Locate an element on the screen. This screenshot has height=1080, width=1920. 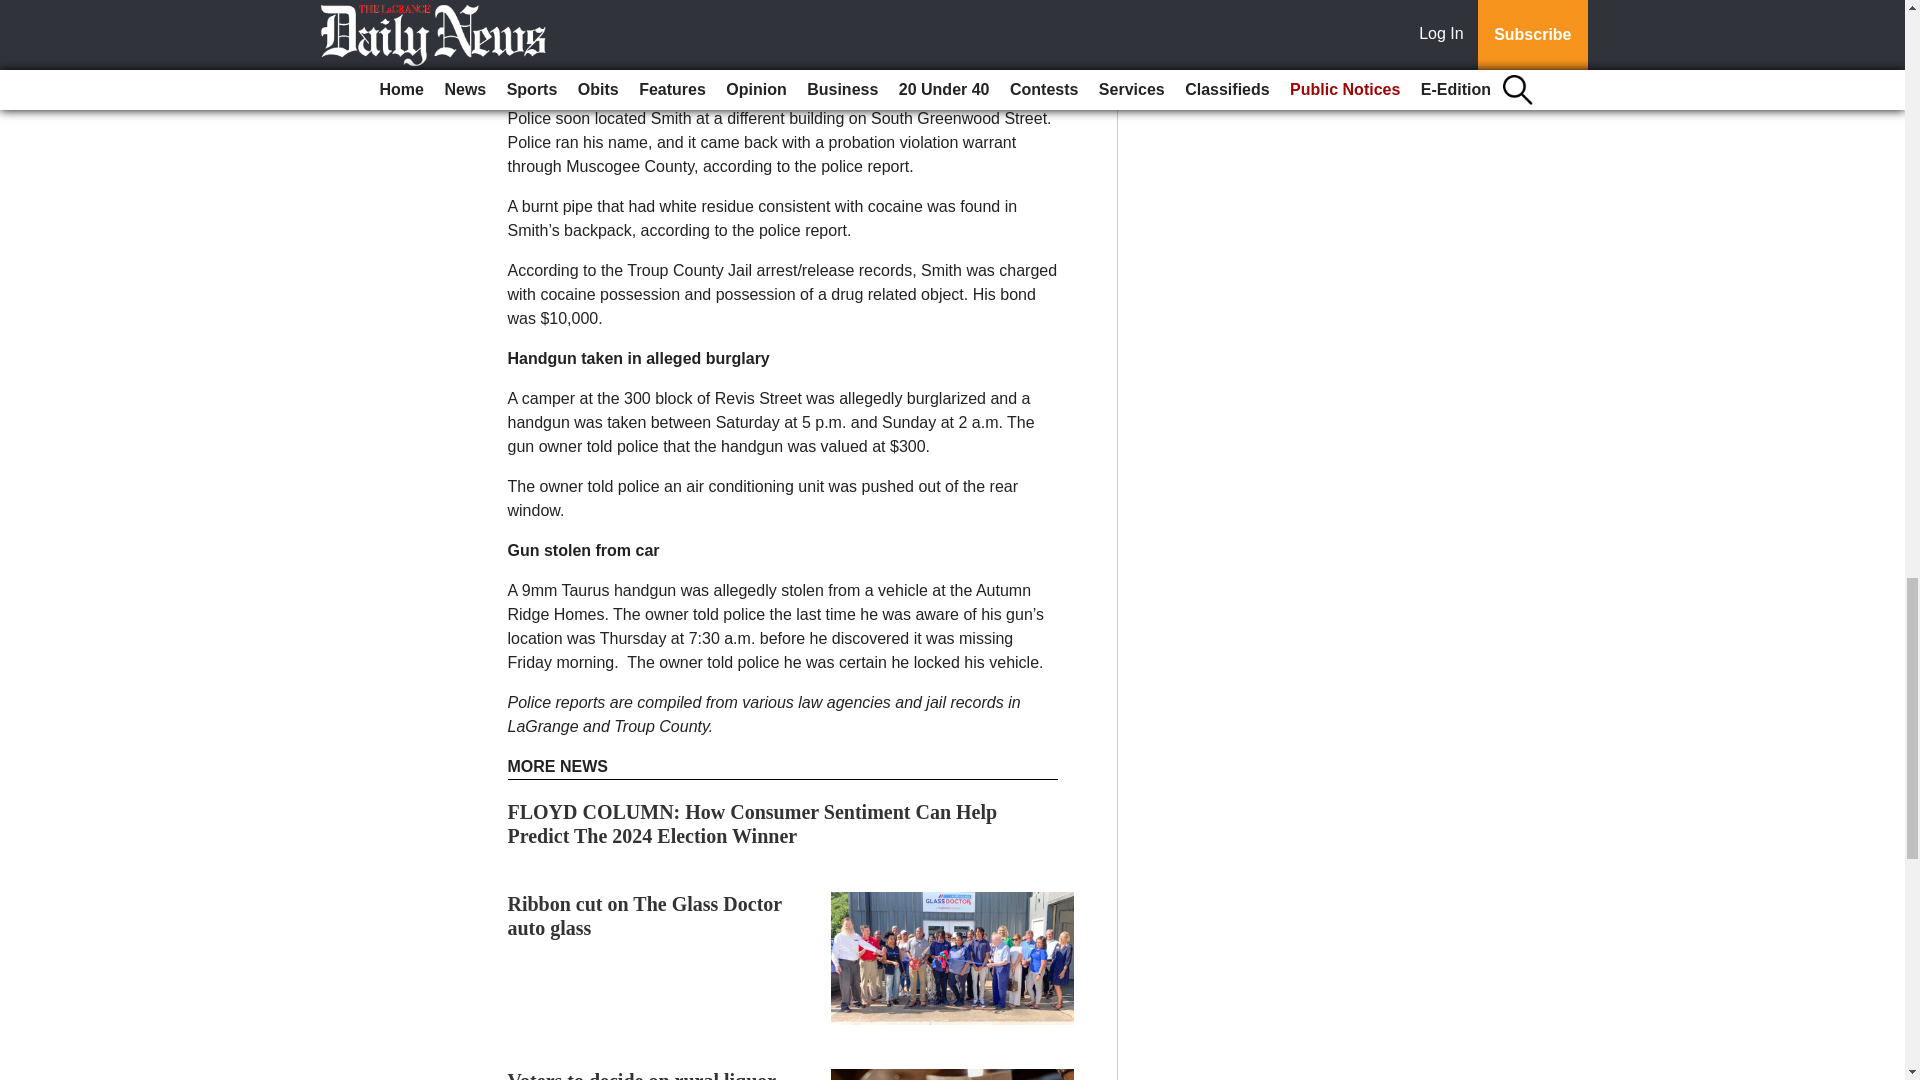
Voters to decide on rural liquor drink sales is located at coordinates (642, 1075).